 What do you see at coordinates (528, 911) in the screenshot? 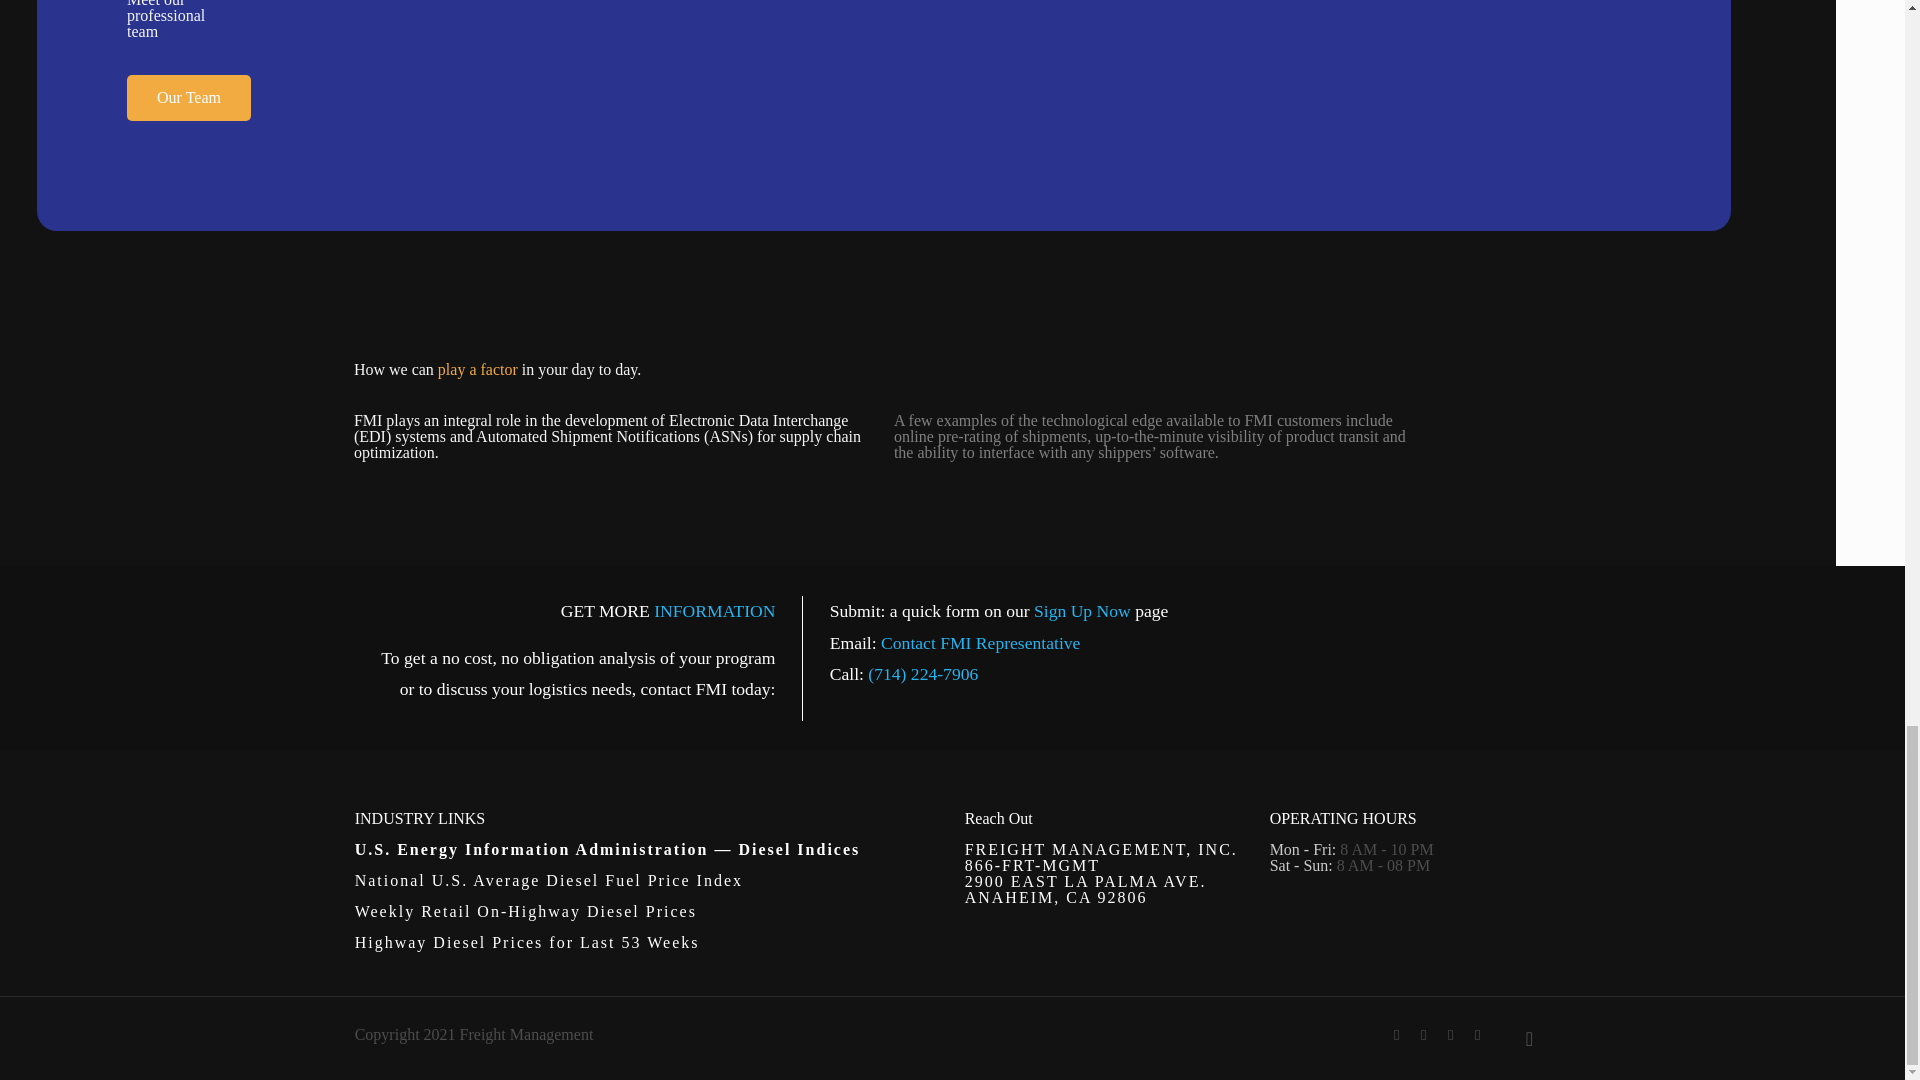
I see `Weekly Retail On-Highway Diesel Prices ` at bounding box center [528, 911].